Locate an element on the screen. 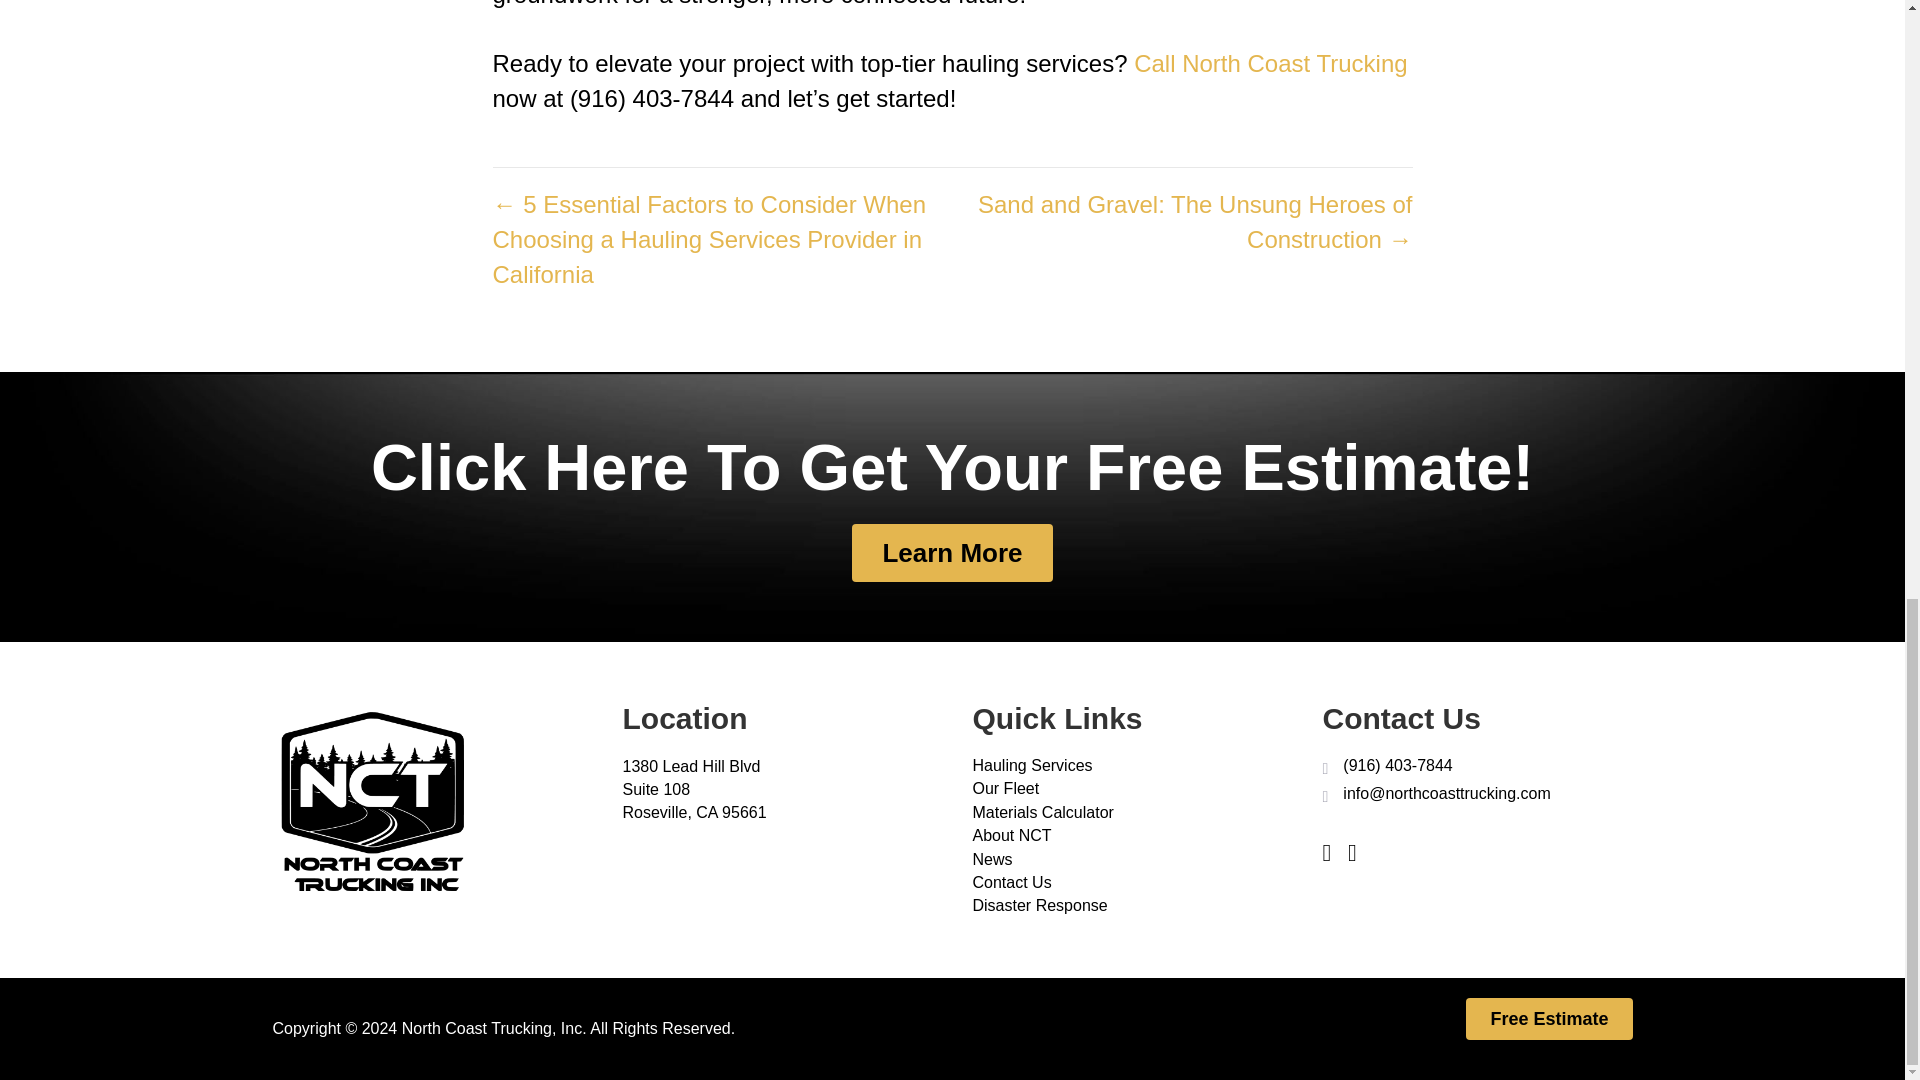  Disaster Response is located at coordinates (1126, 906).